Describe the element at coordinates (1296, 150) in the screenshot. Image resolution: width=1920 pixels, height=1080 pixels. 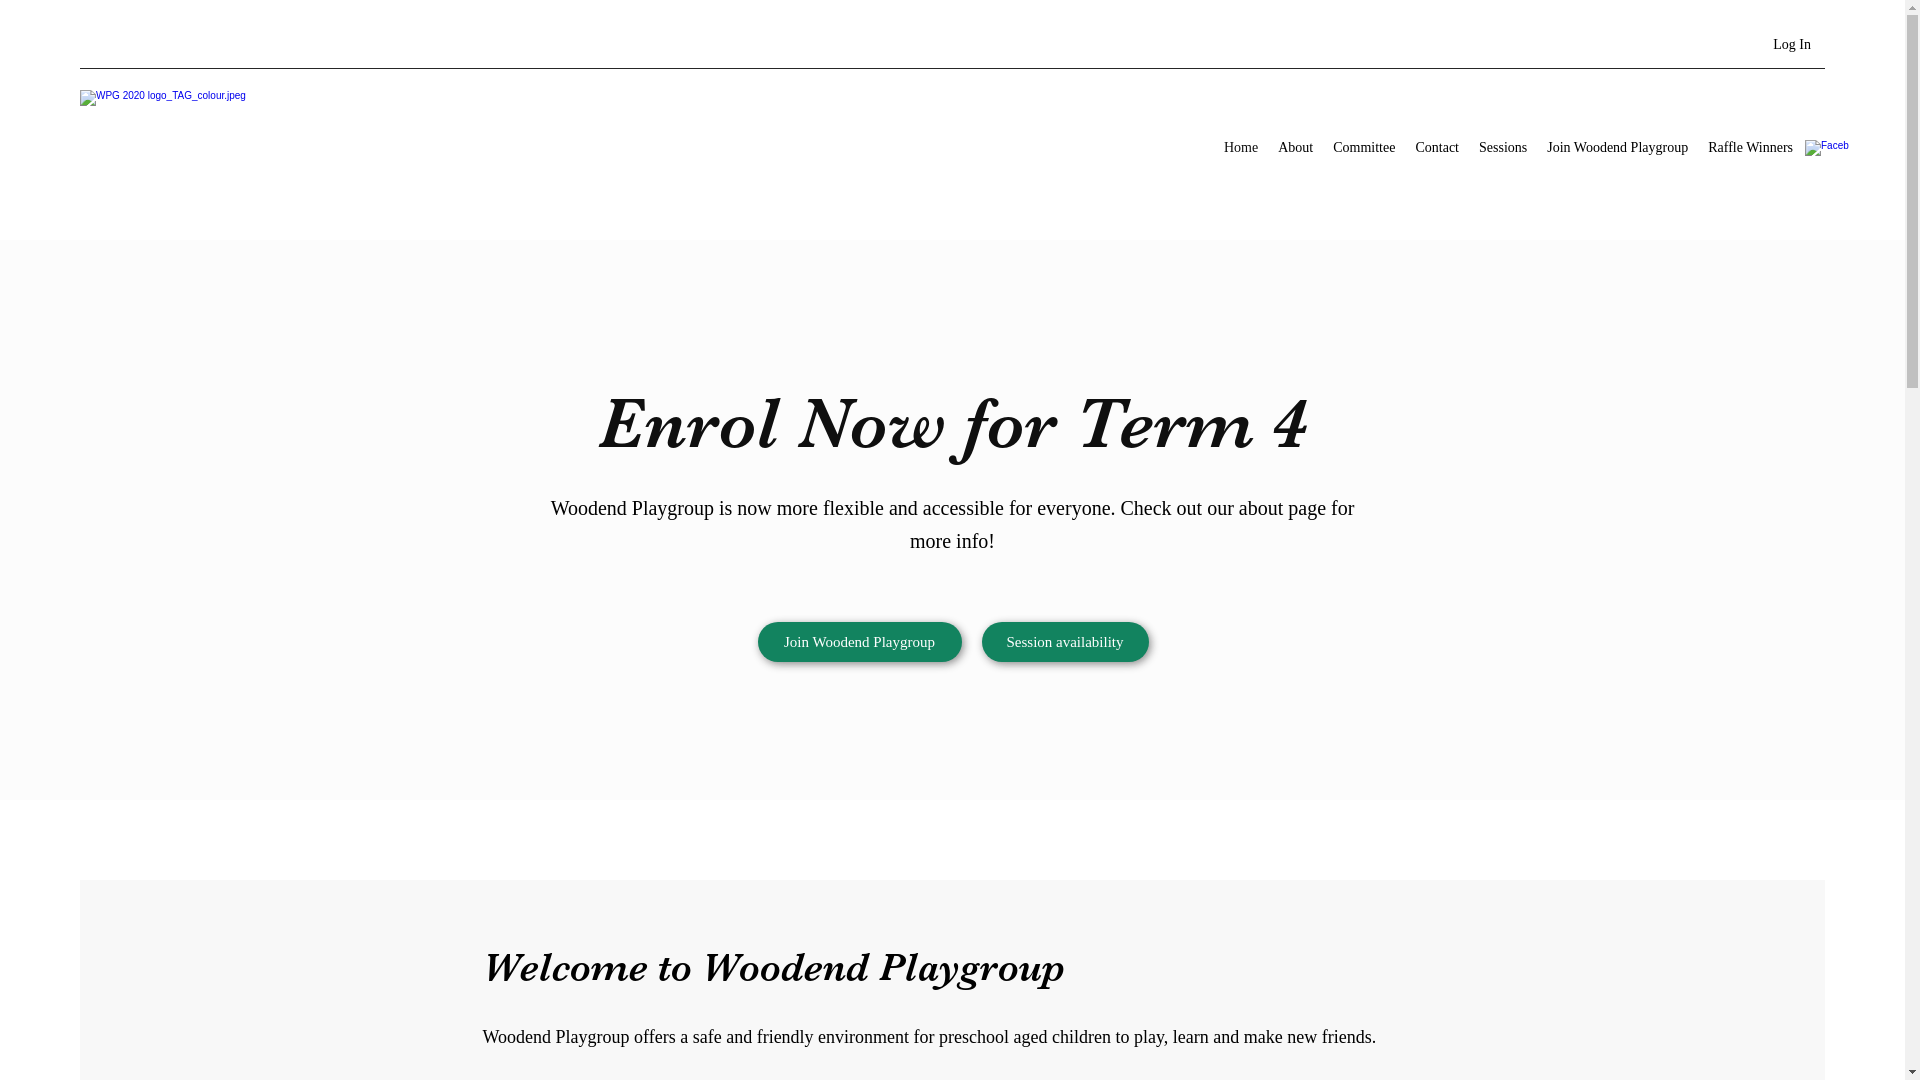
I see `About` at that location.